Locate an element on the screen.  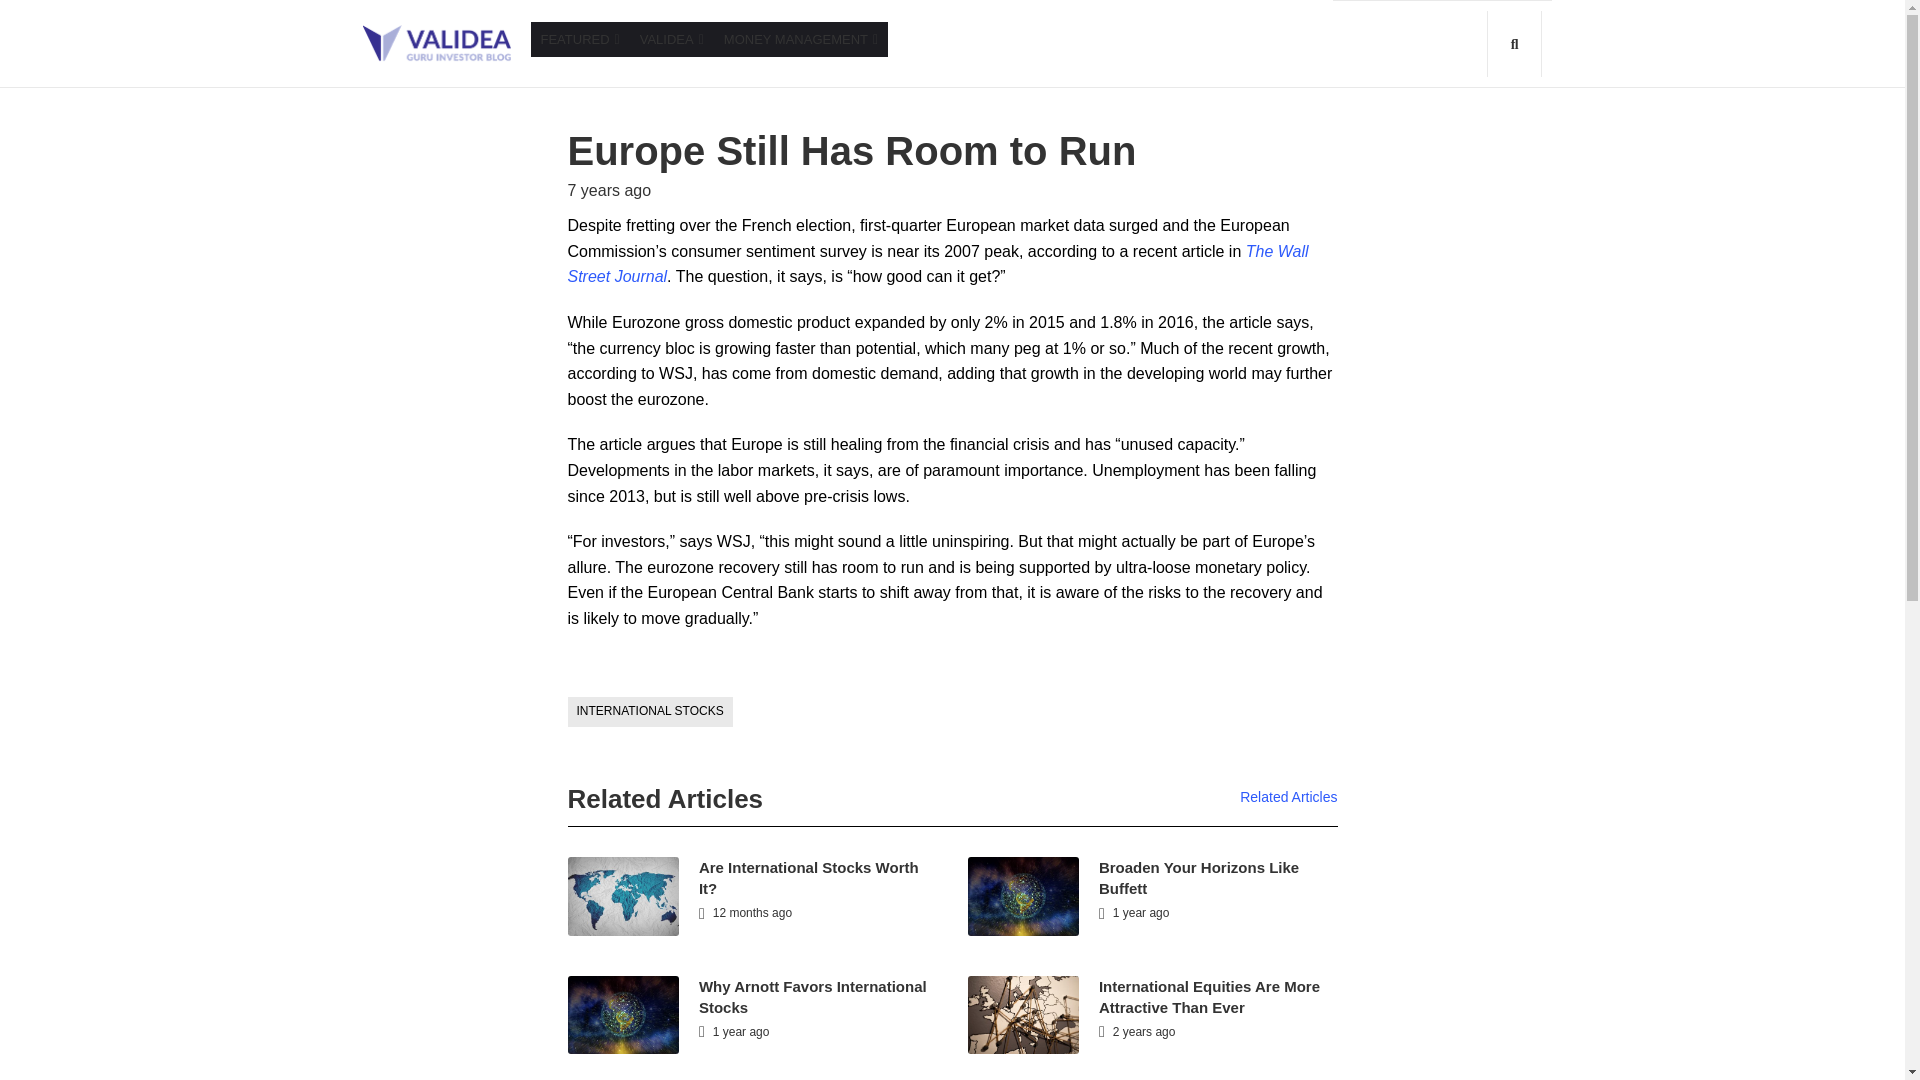
7 years ago is located at coordinates (610, 190).